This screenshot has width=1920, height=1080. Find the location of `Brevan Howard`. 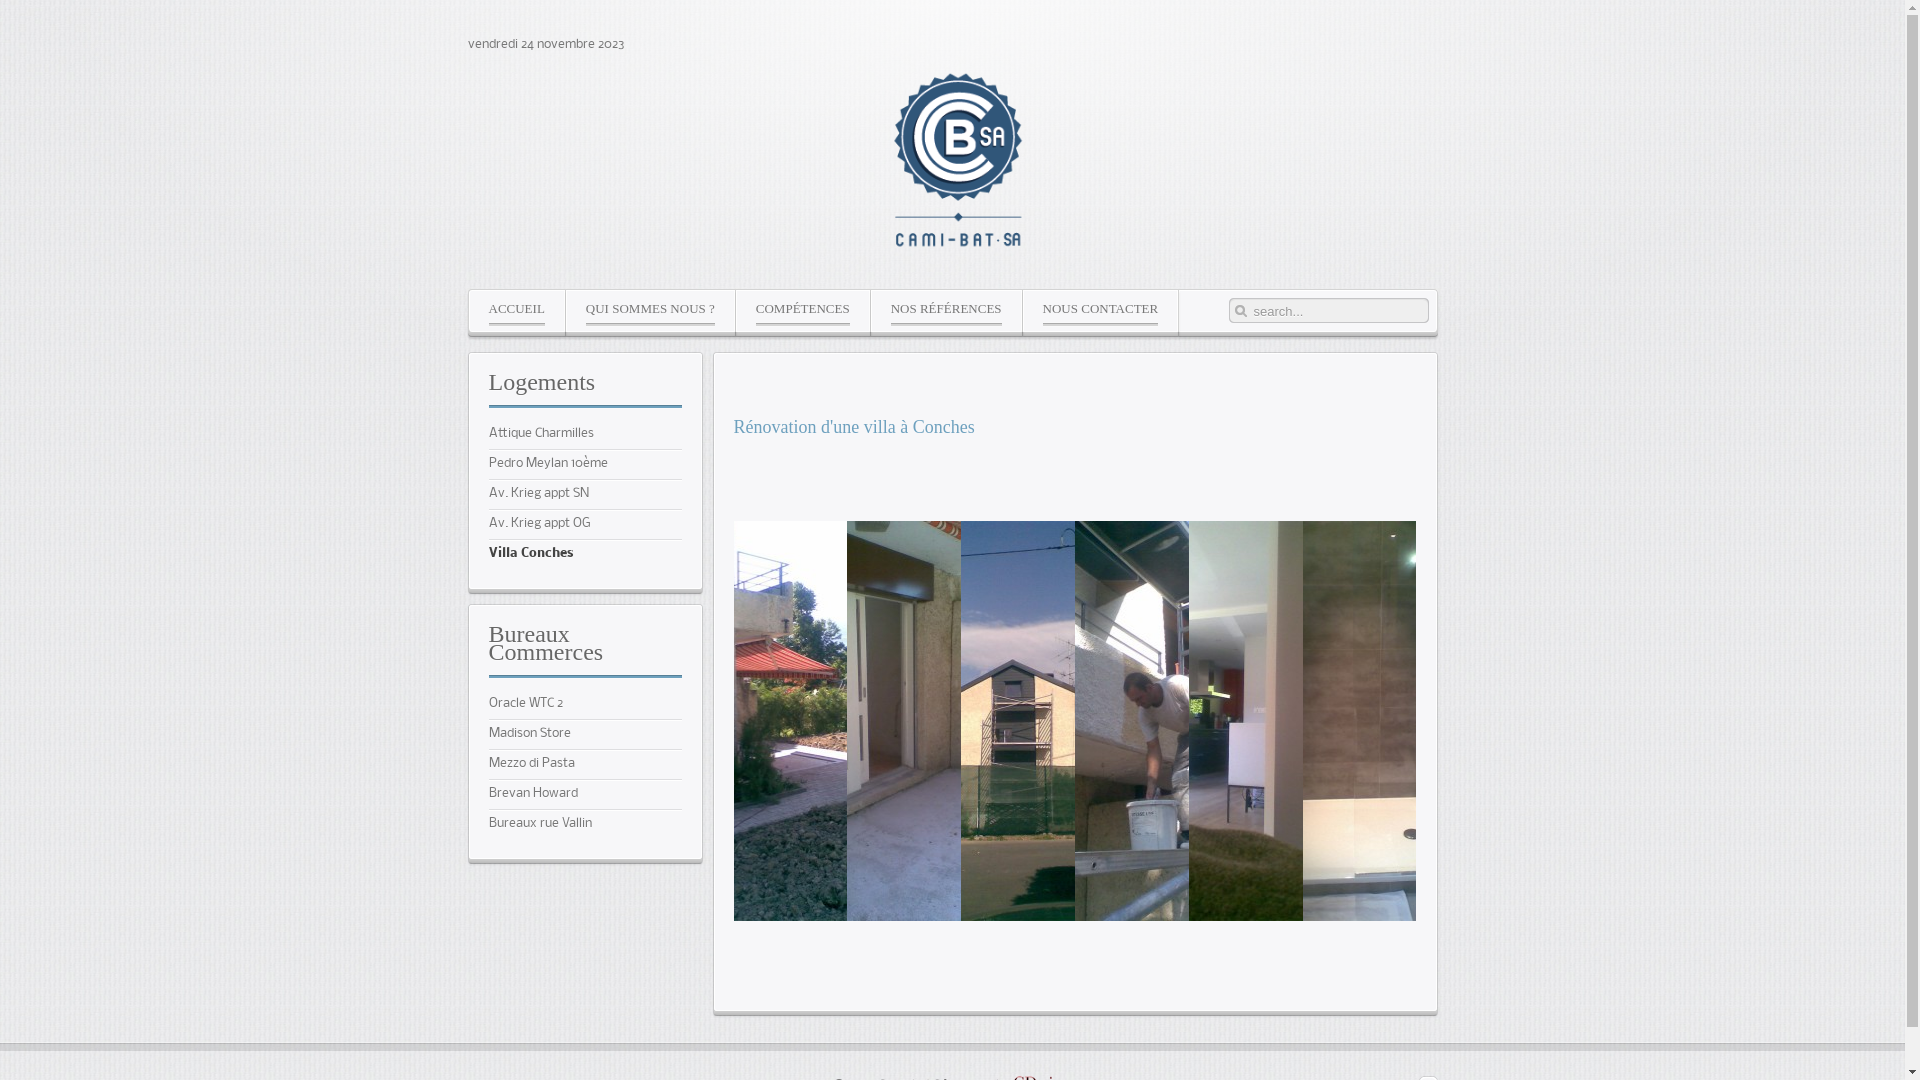

Brevan Howard is located at coordinates (584, 794).